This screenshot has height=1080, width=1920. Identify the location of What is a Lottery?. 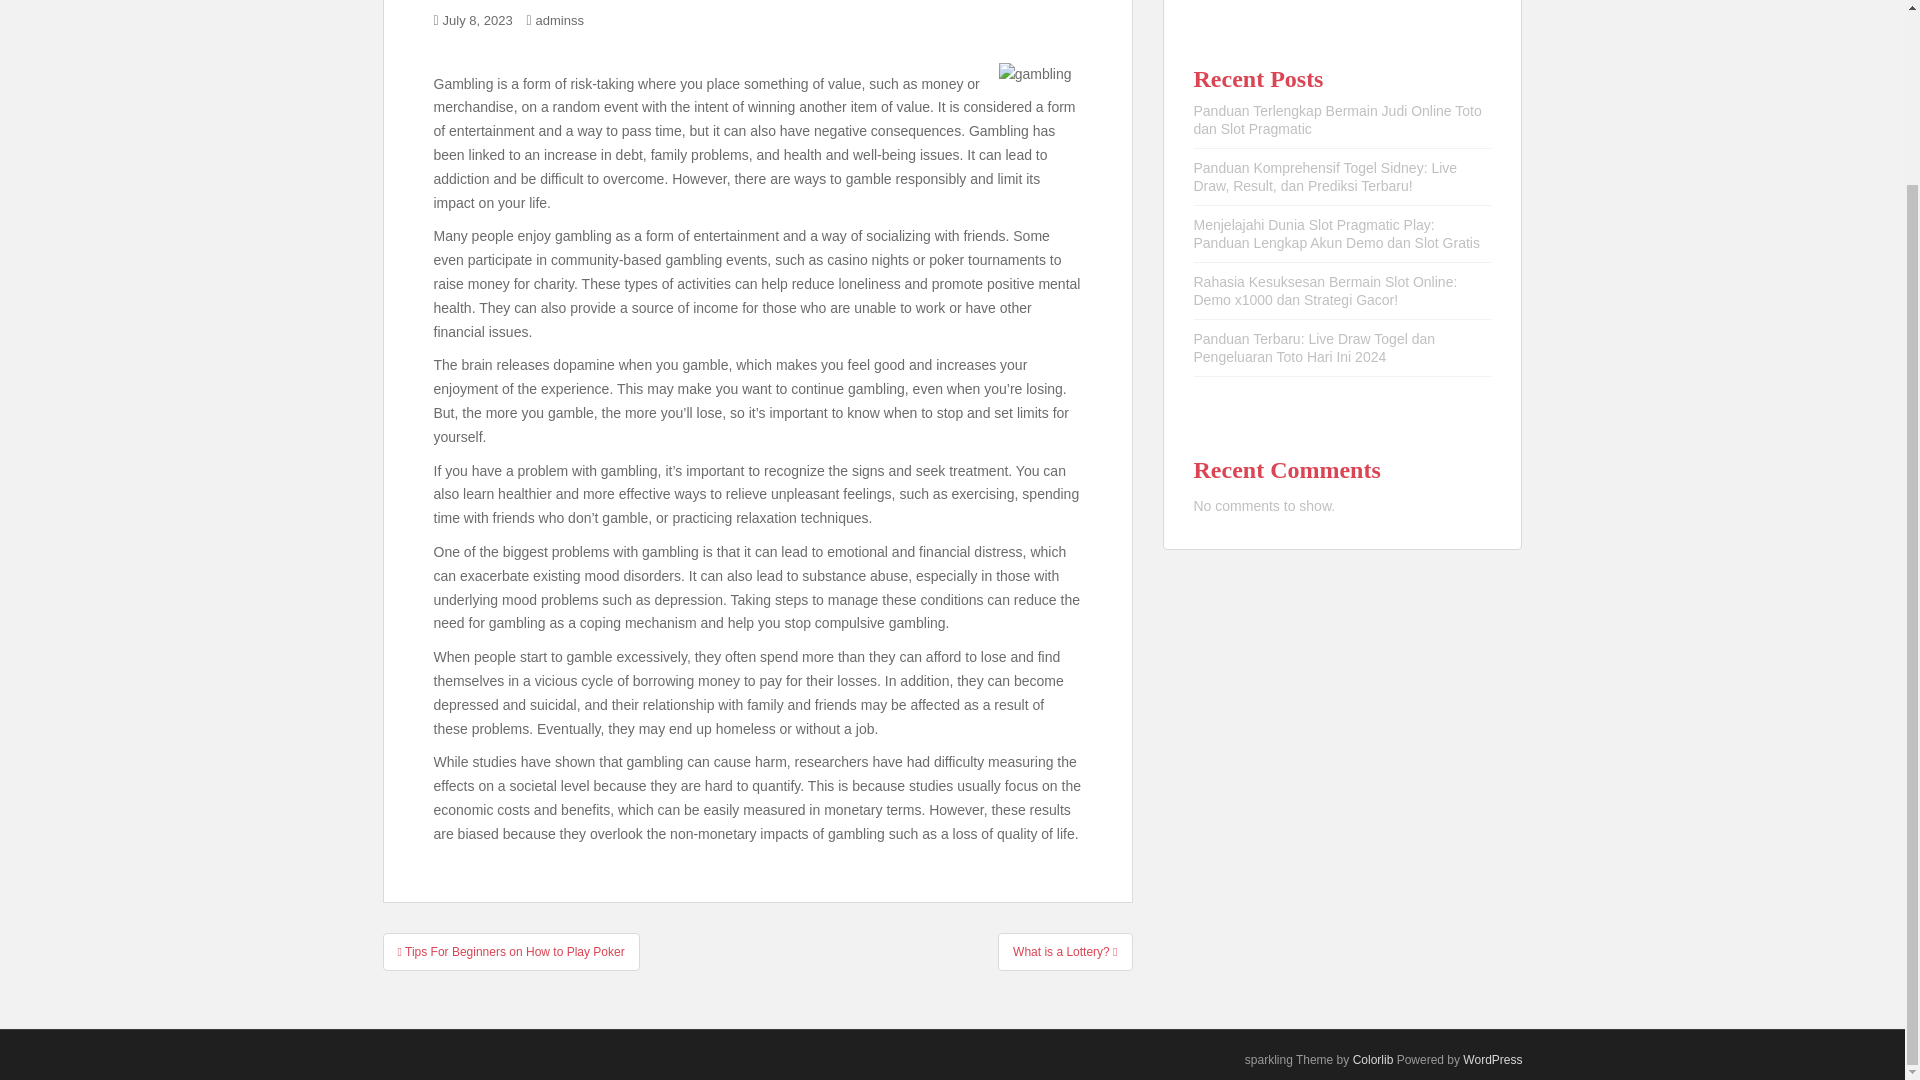
(1065, 950).